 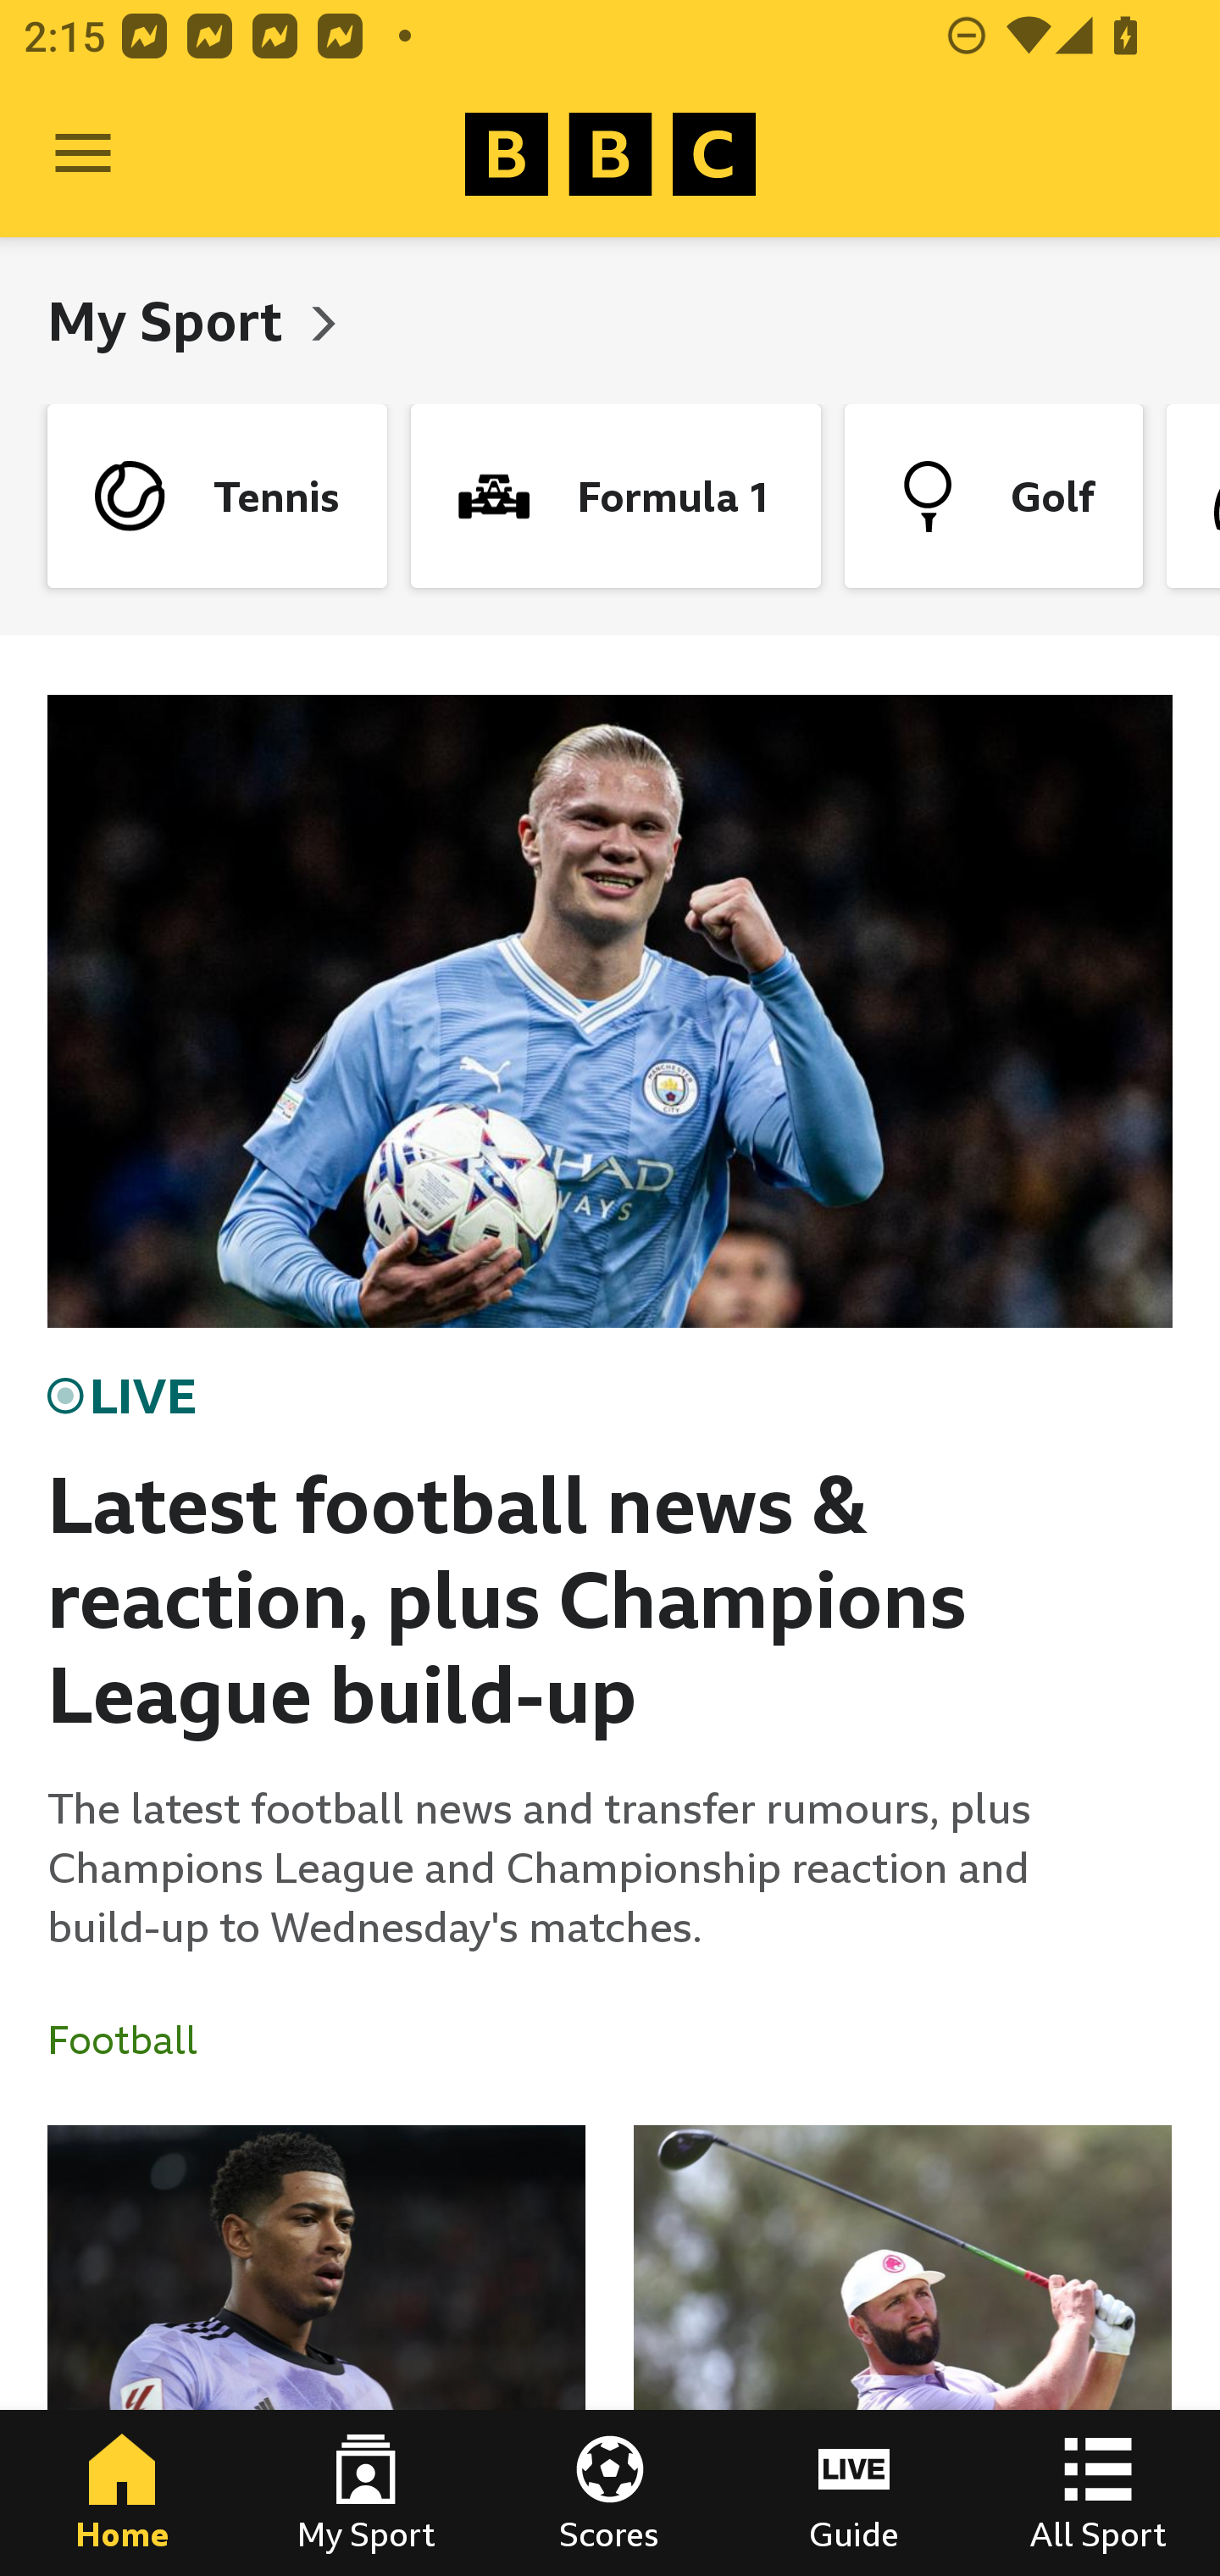 What do you see at coordinates (317, 2351) in the screenshot?
I see `Real midfielder Bellingham banned for two games` at bounding box center [317, 2351].